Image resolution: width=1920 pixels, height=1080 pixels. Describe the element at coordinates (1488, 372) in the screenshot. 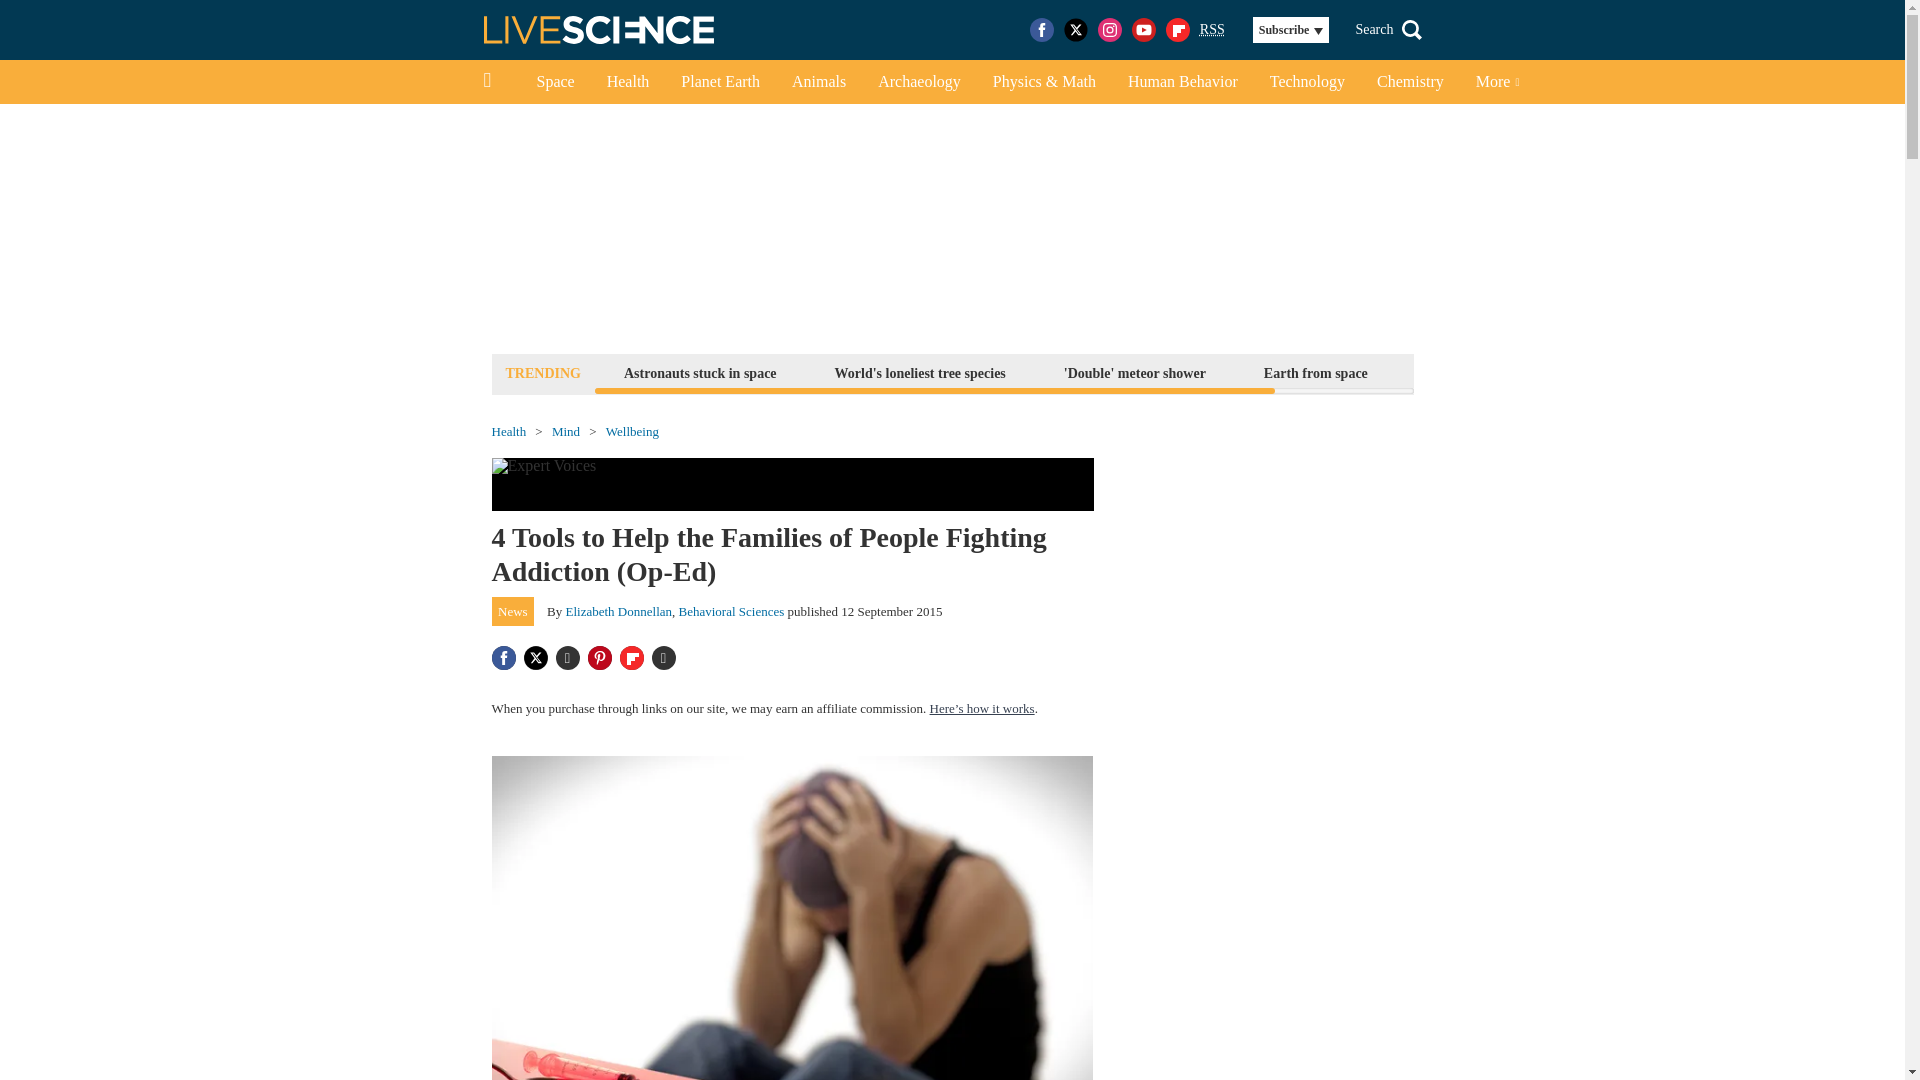

I see `Delta Aquariids 2024` at that location.